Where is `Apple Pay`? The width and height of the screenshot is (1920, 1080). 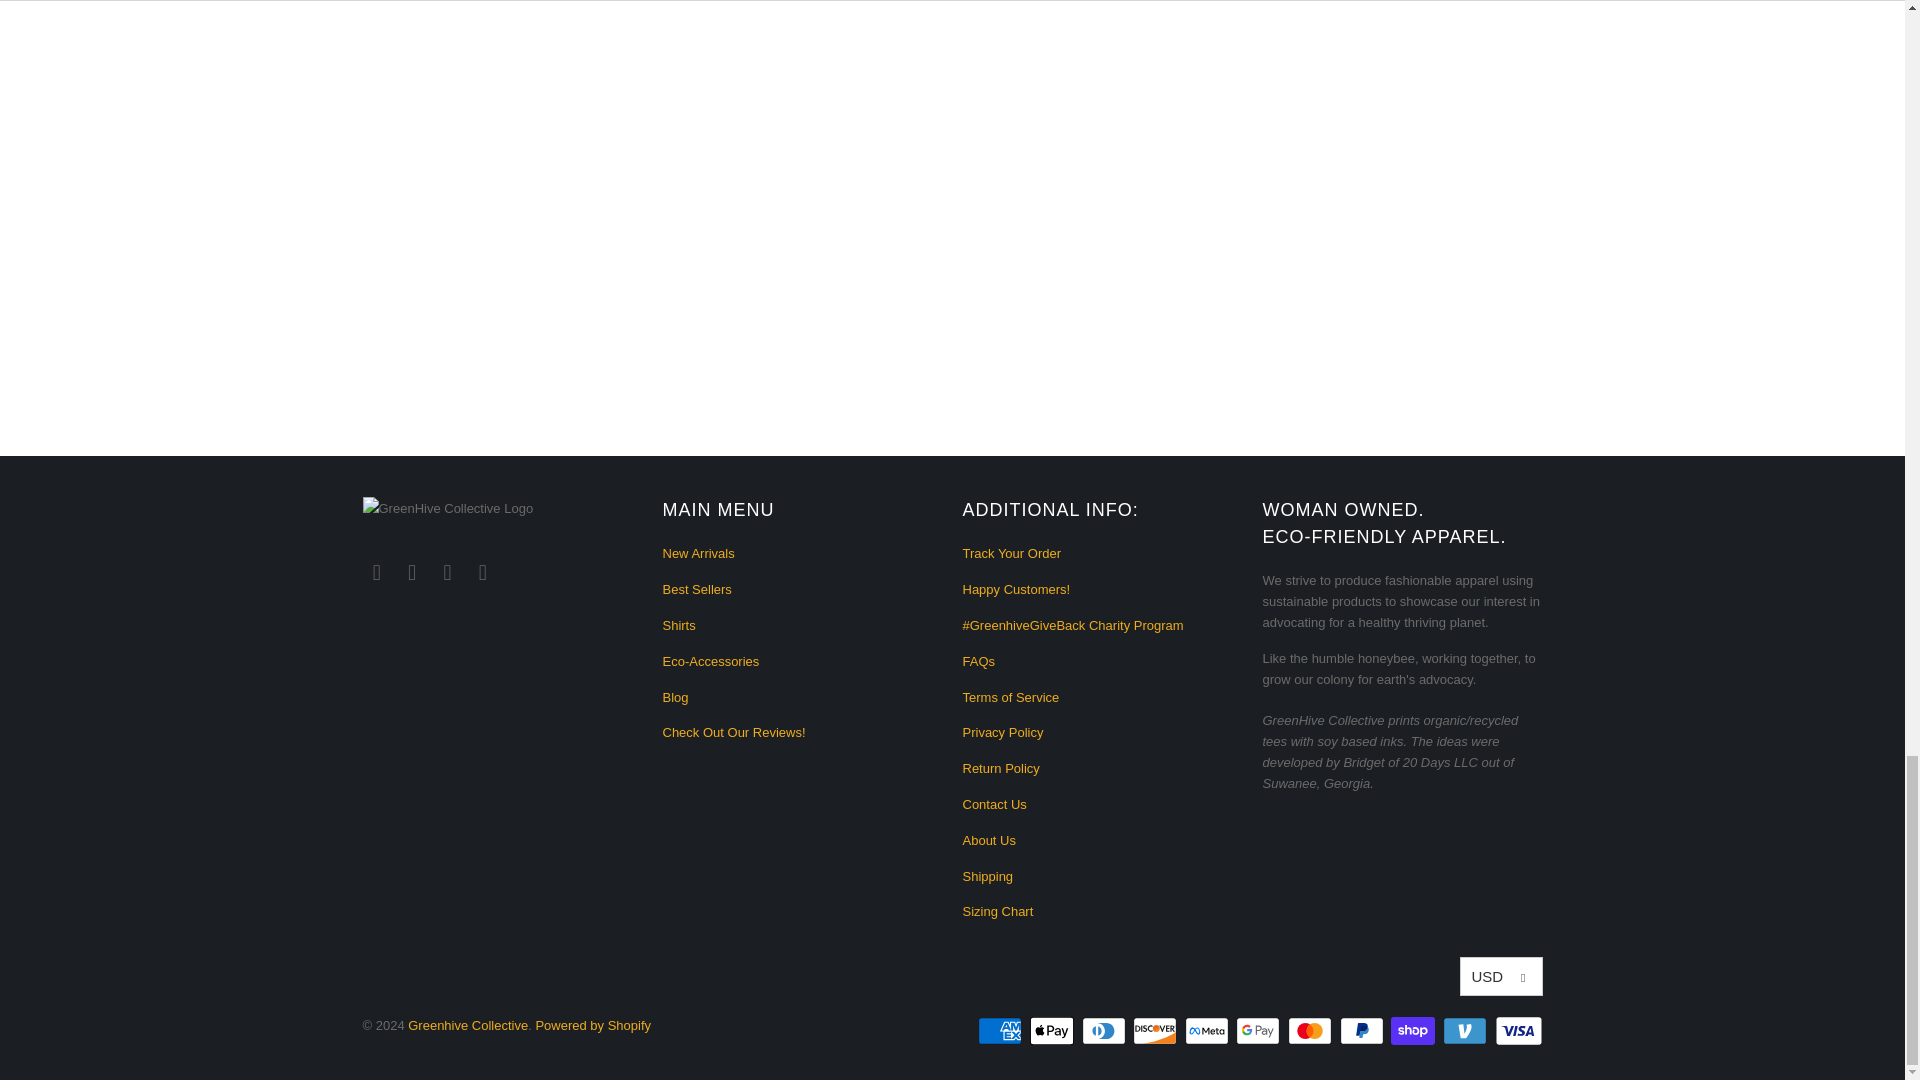
Apple Pay is located at coordinates (1053, 1031).